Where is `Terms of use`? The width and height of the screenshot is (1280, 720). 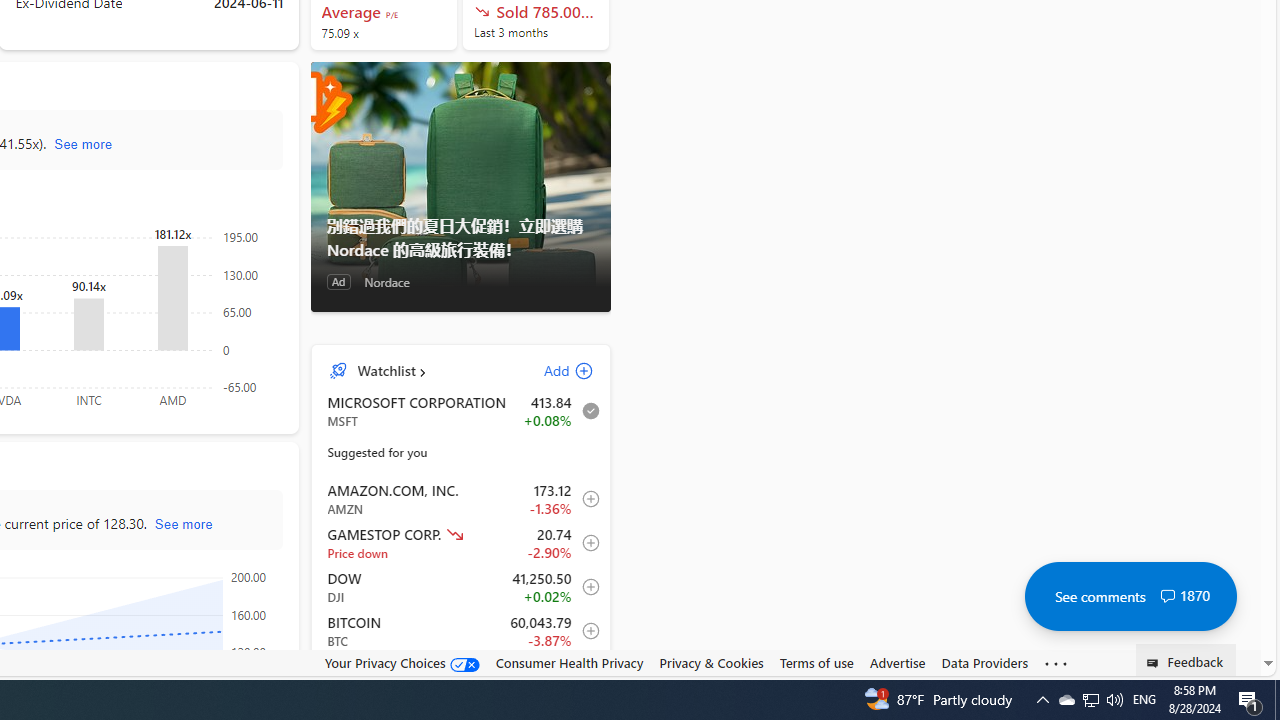
Terms of use is located at coordinates (816, 663).